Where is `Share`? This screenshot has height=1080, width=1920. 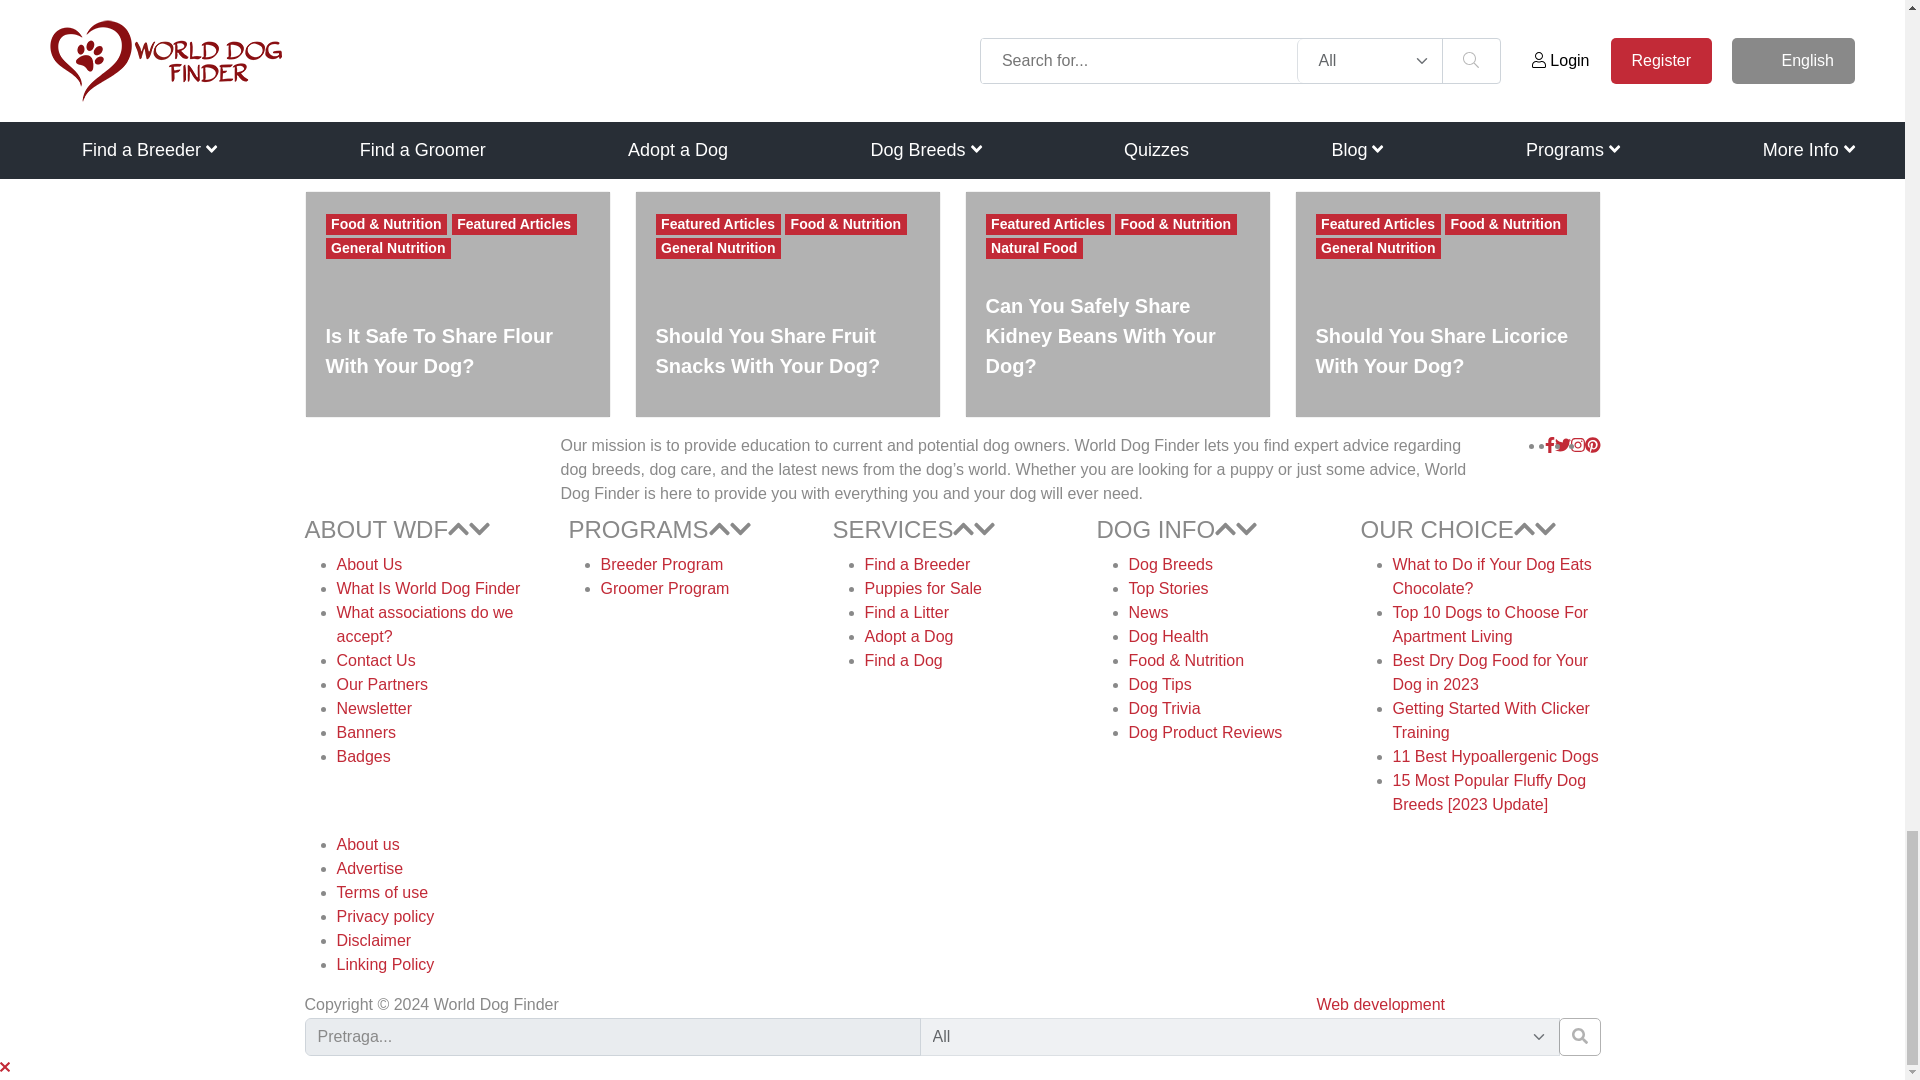 Share is located at coordinates (434, 122).